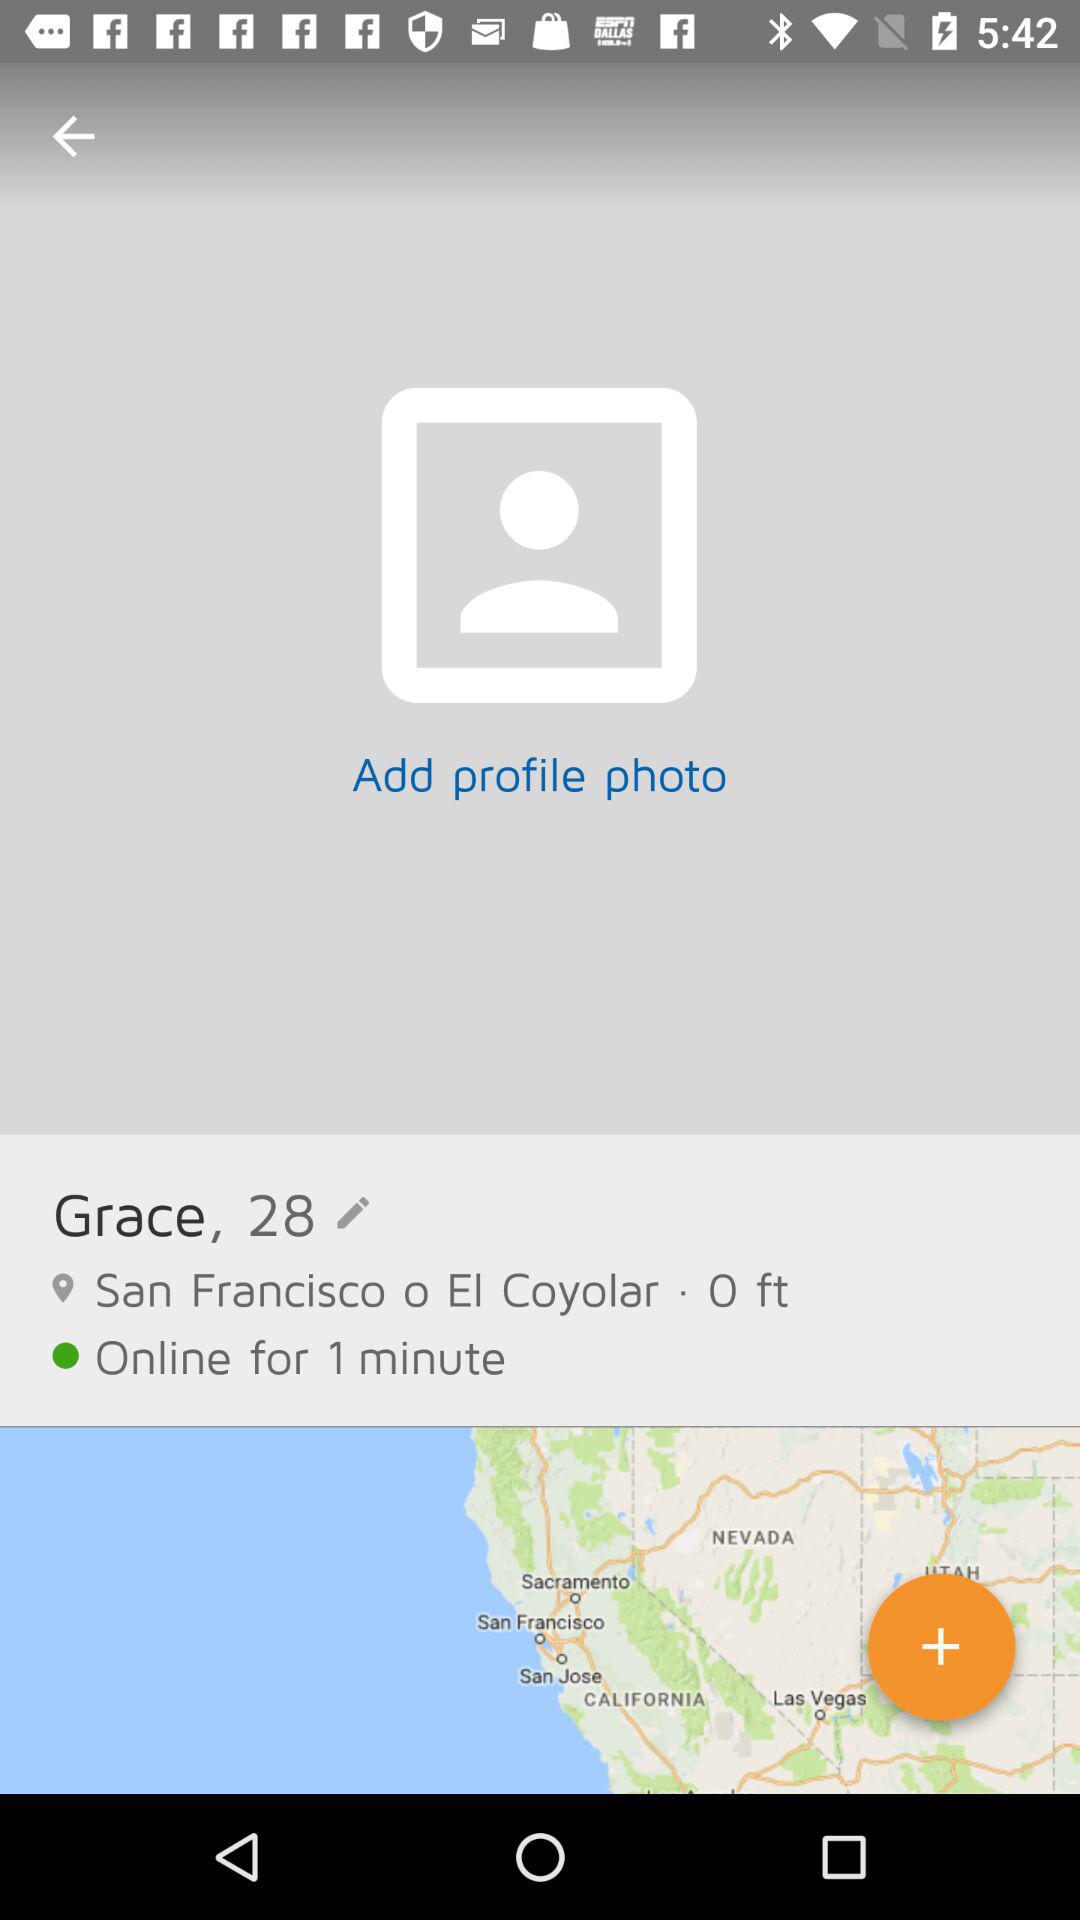 The image size is (1080, 1920). I want to click on turn off item to the left of , 28, so click(129, 1212).